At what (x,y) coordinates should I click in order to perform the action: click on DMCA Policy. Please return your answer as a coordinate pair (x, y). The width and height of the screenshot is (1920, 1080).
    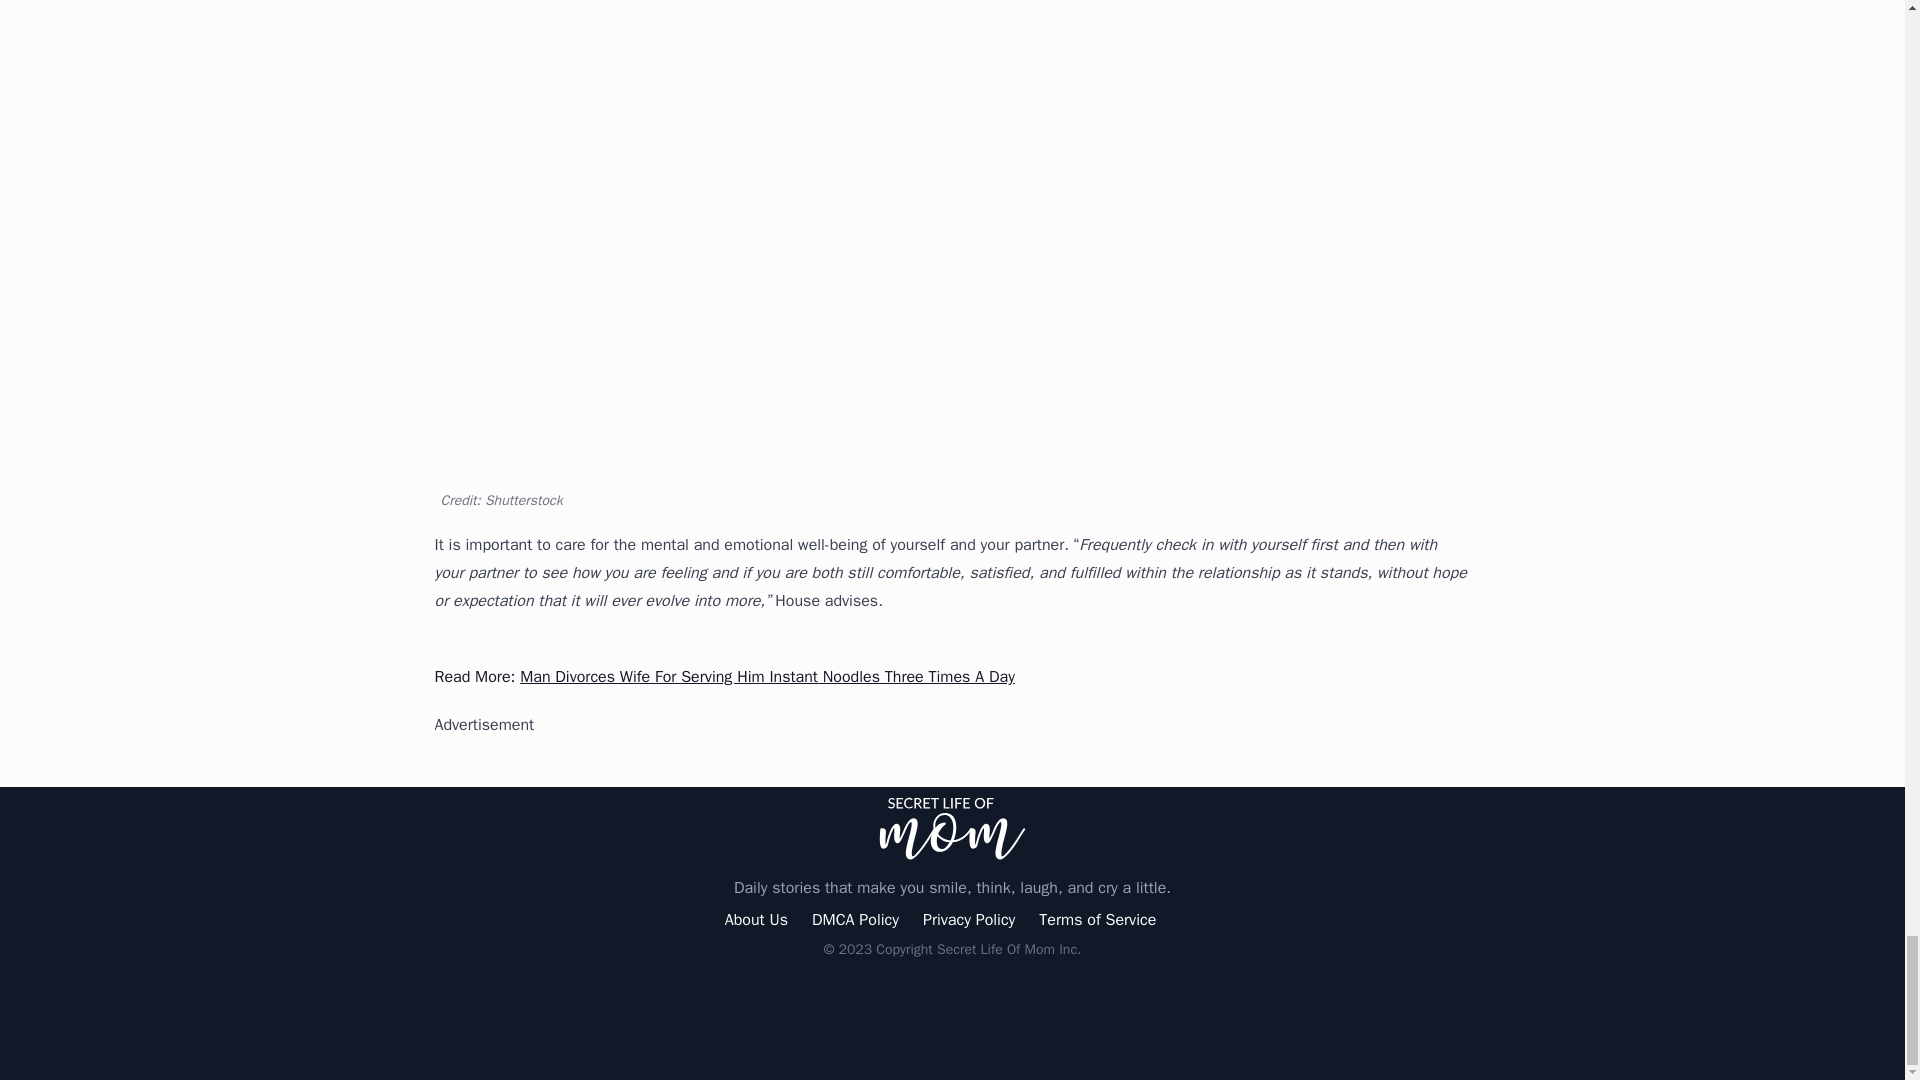
    Looking at the image, I should click on (855, 920).